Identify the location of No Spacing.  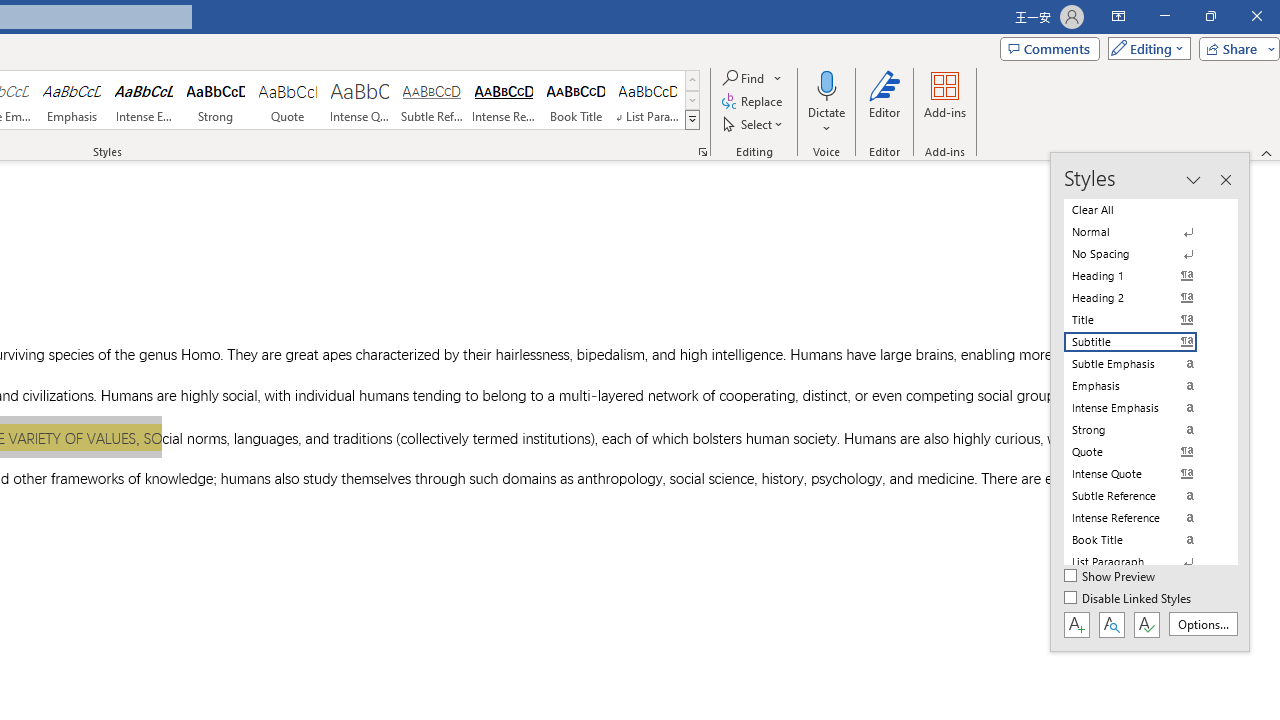
(1142, 254).